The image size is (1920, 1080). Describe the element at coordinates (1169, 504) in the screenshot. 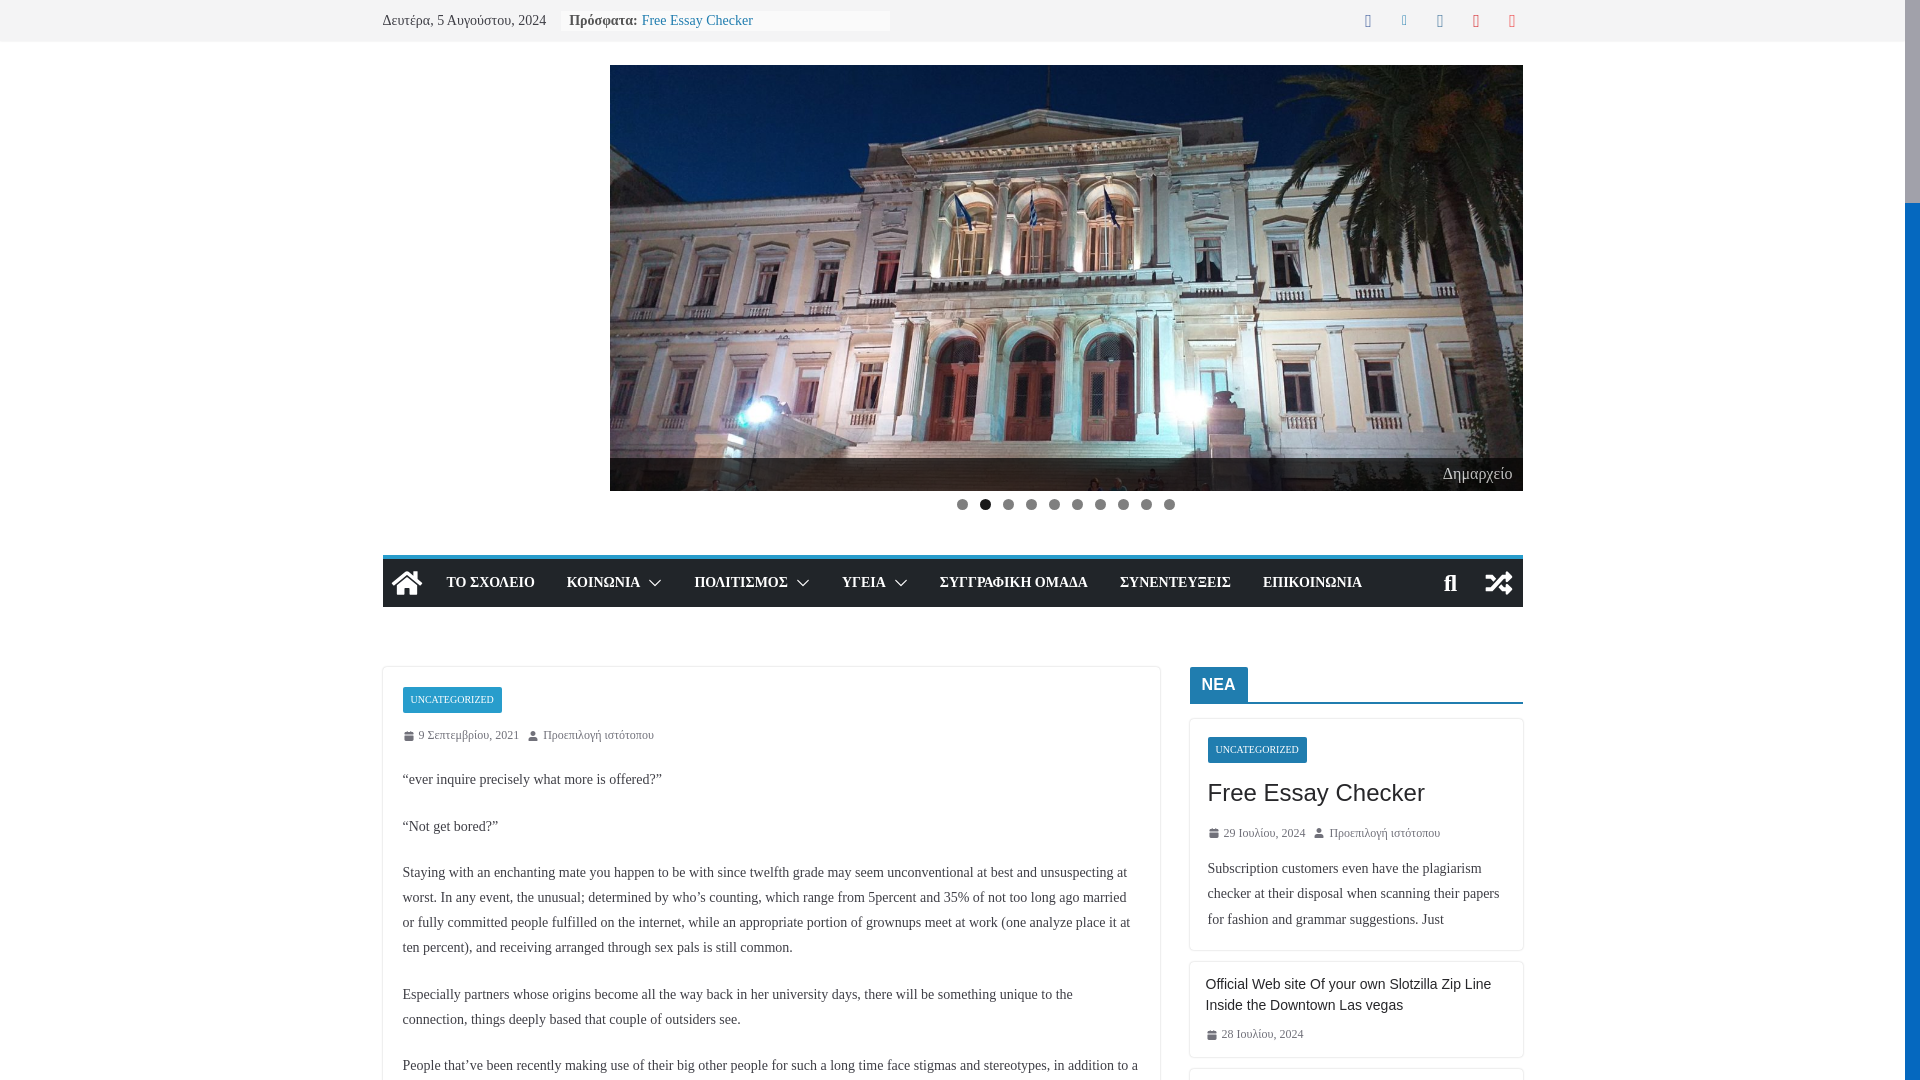

I see `10` at that location.